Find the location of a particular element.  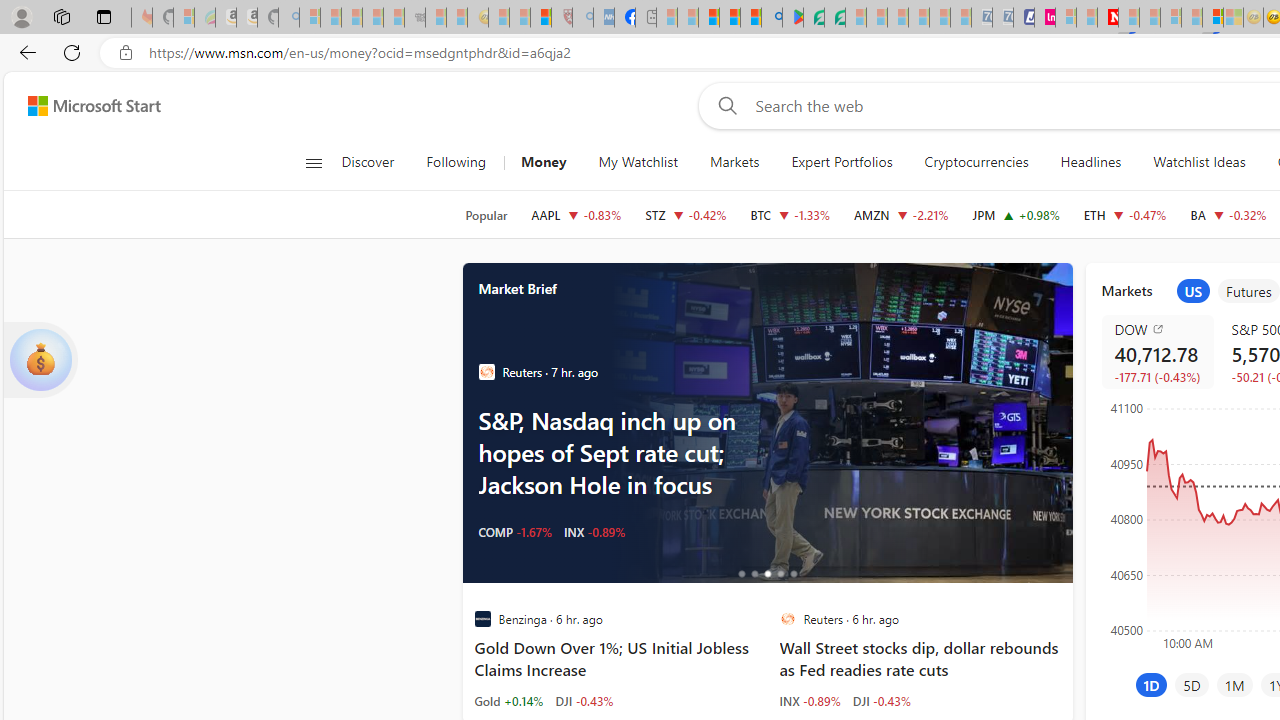

item2 is located at coordinates (1249, 291).